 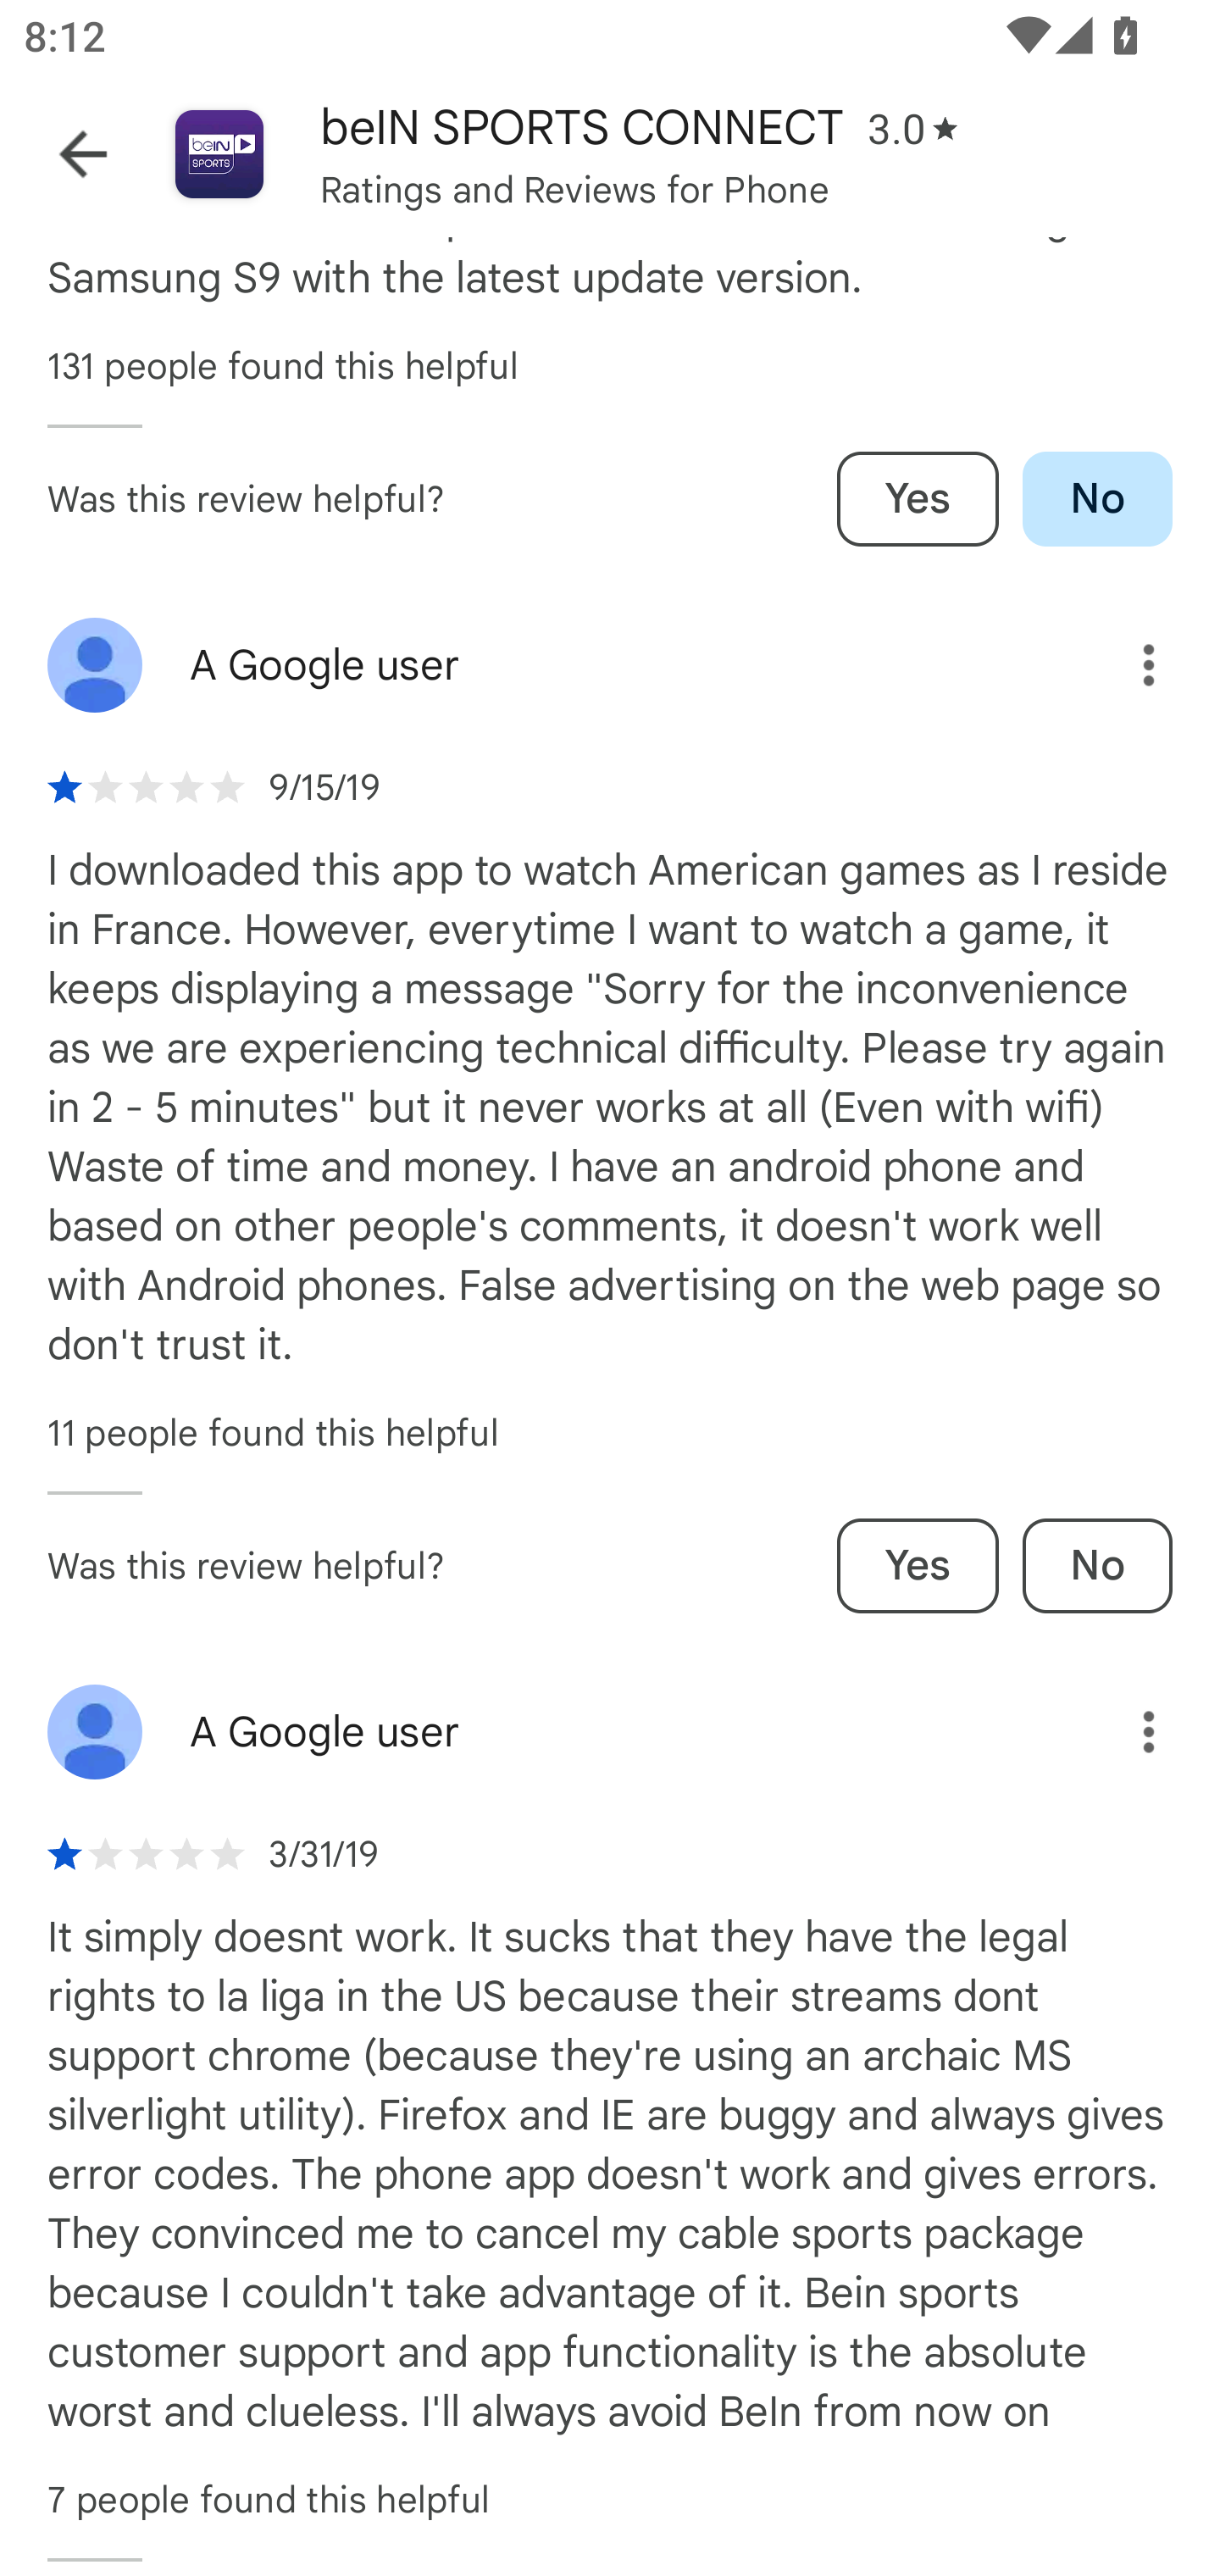 I want to click on Yes, so click(x=918, y=1564).